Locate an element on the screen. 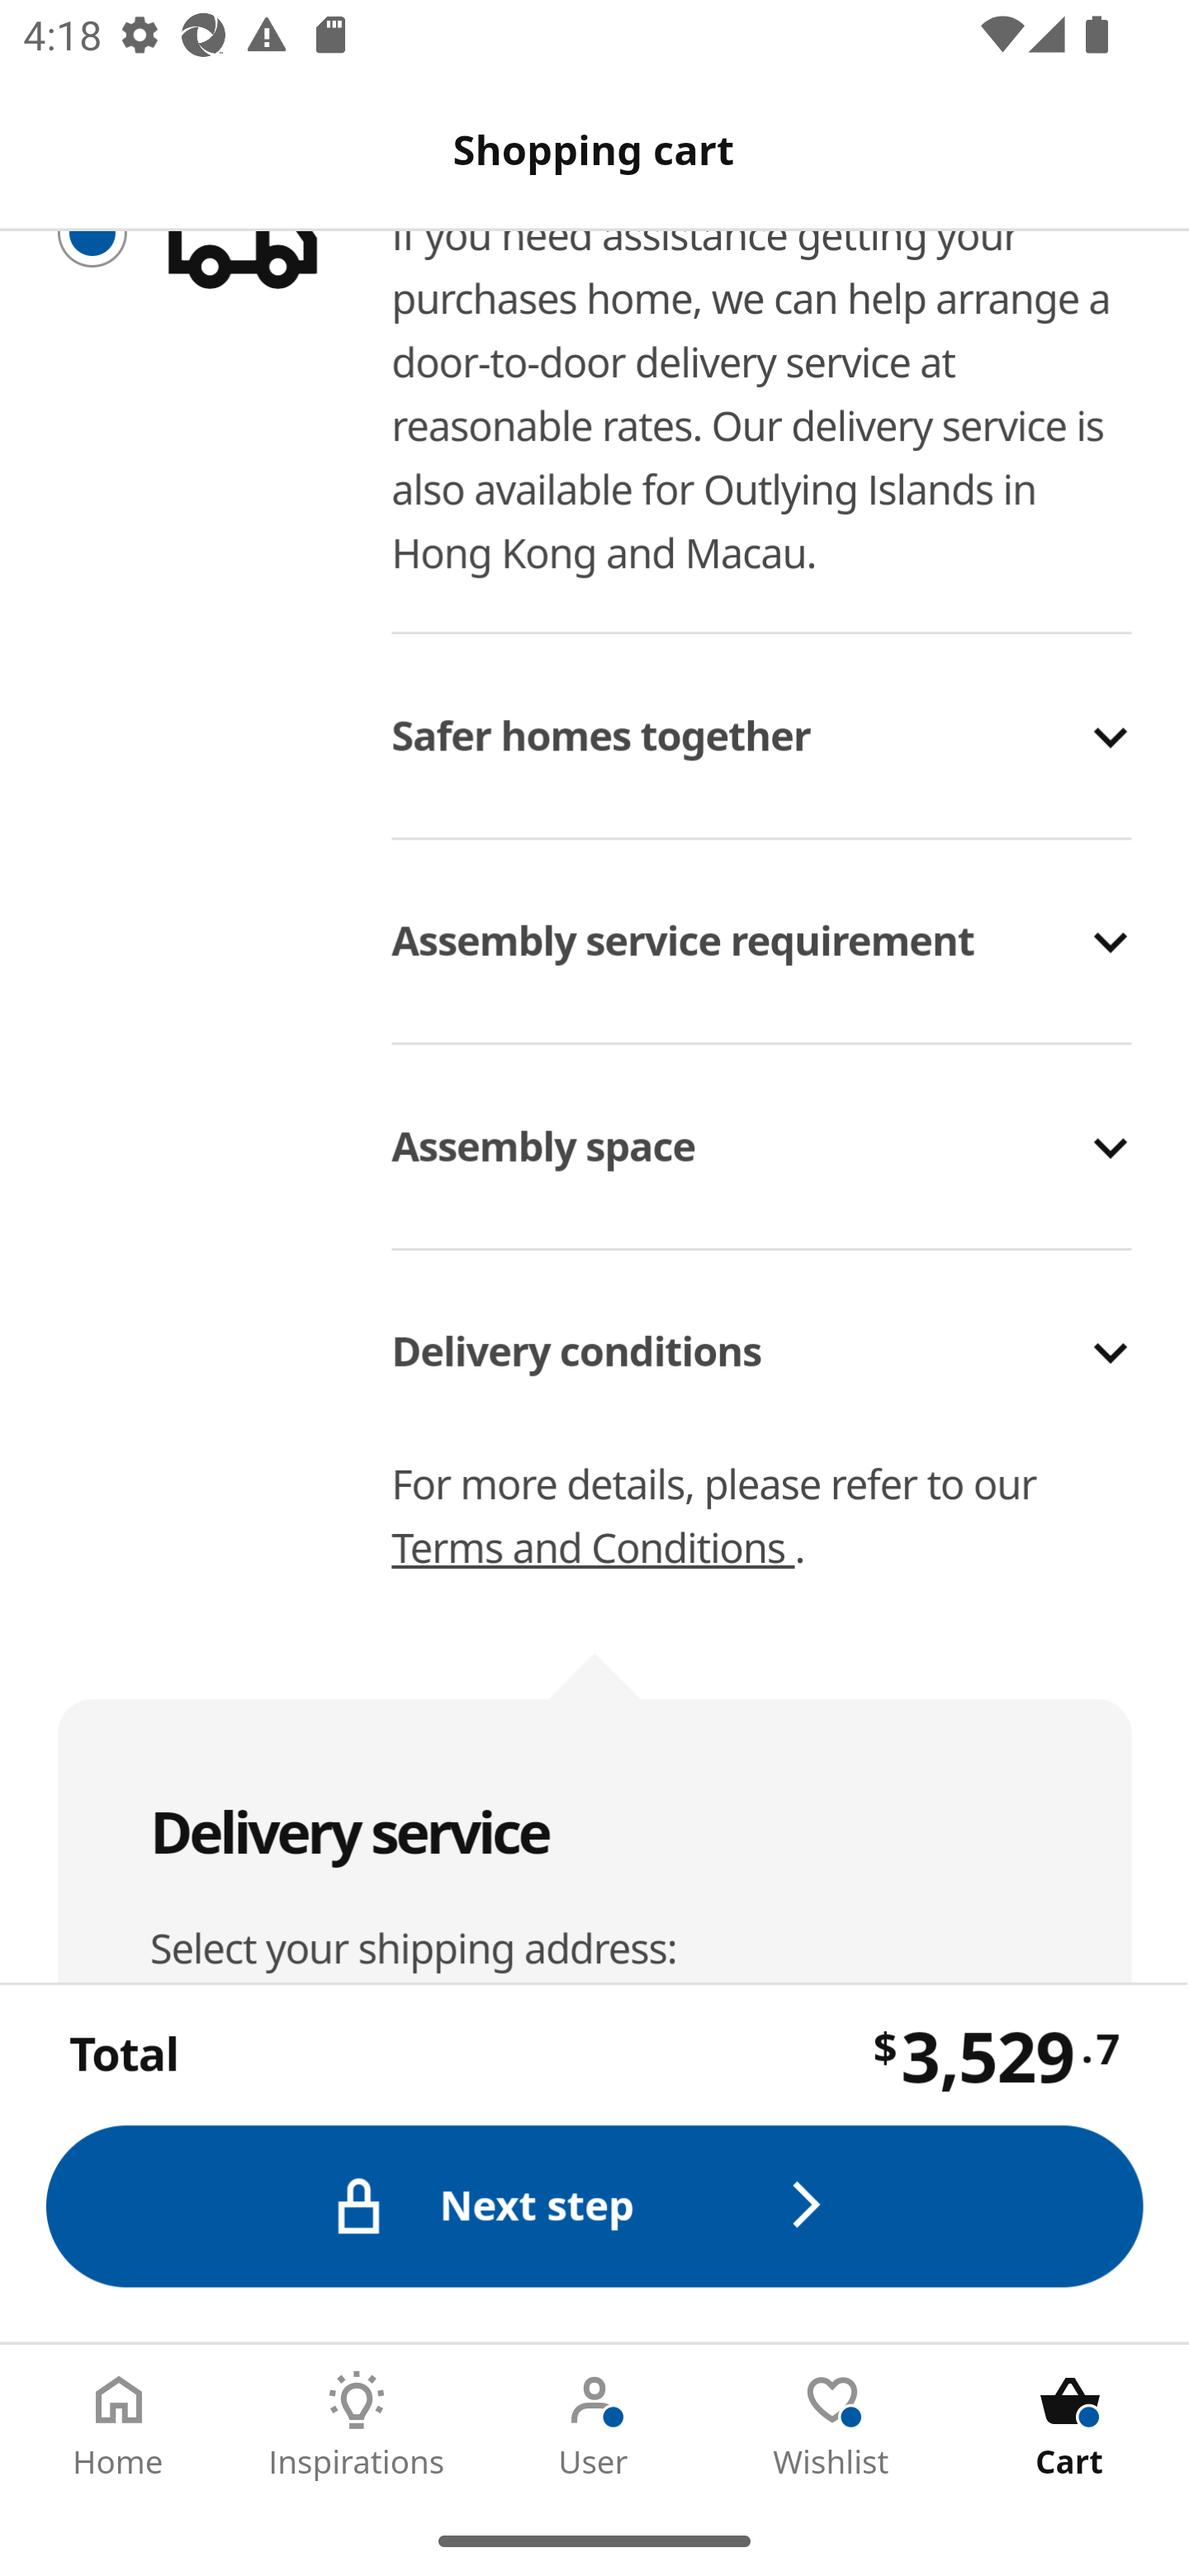 Image resolution: width=1189 pixels, height=2576 pixels. Terms and Conditions  is located at coordinates (594, 1551).